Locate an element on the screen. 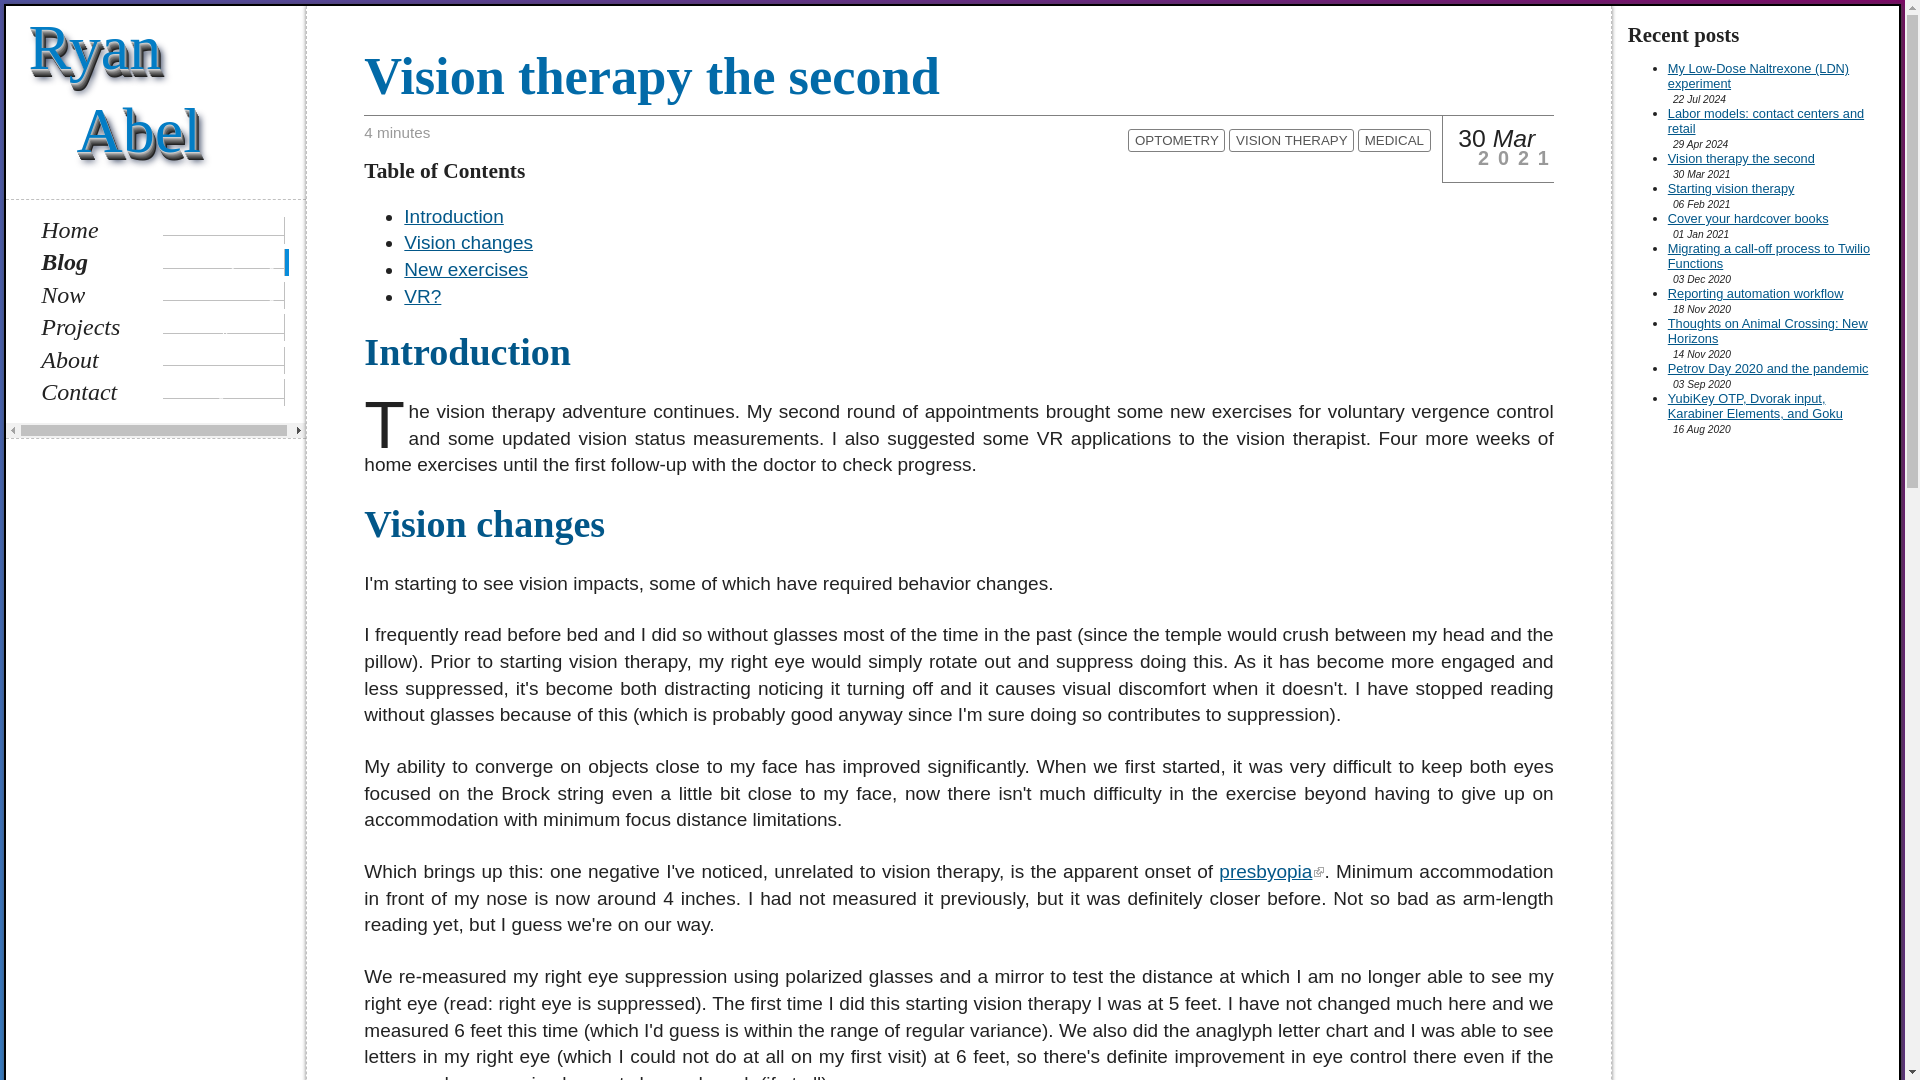 The image size is (1920, 1080). VISION THERAPY is located at coordinates (1394, 140).